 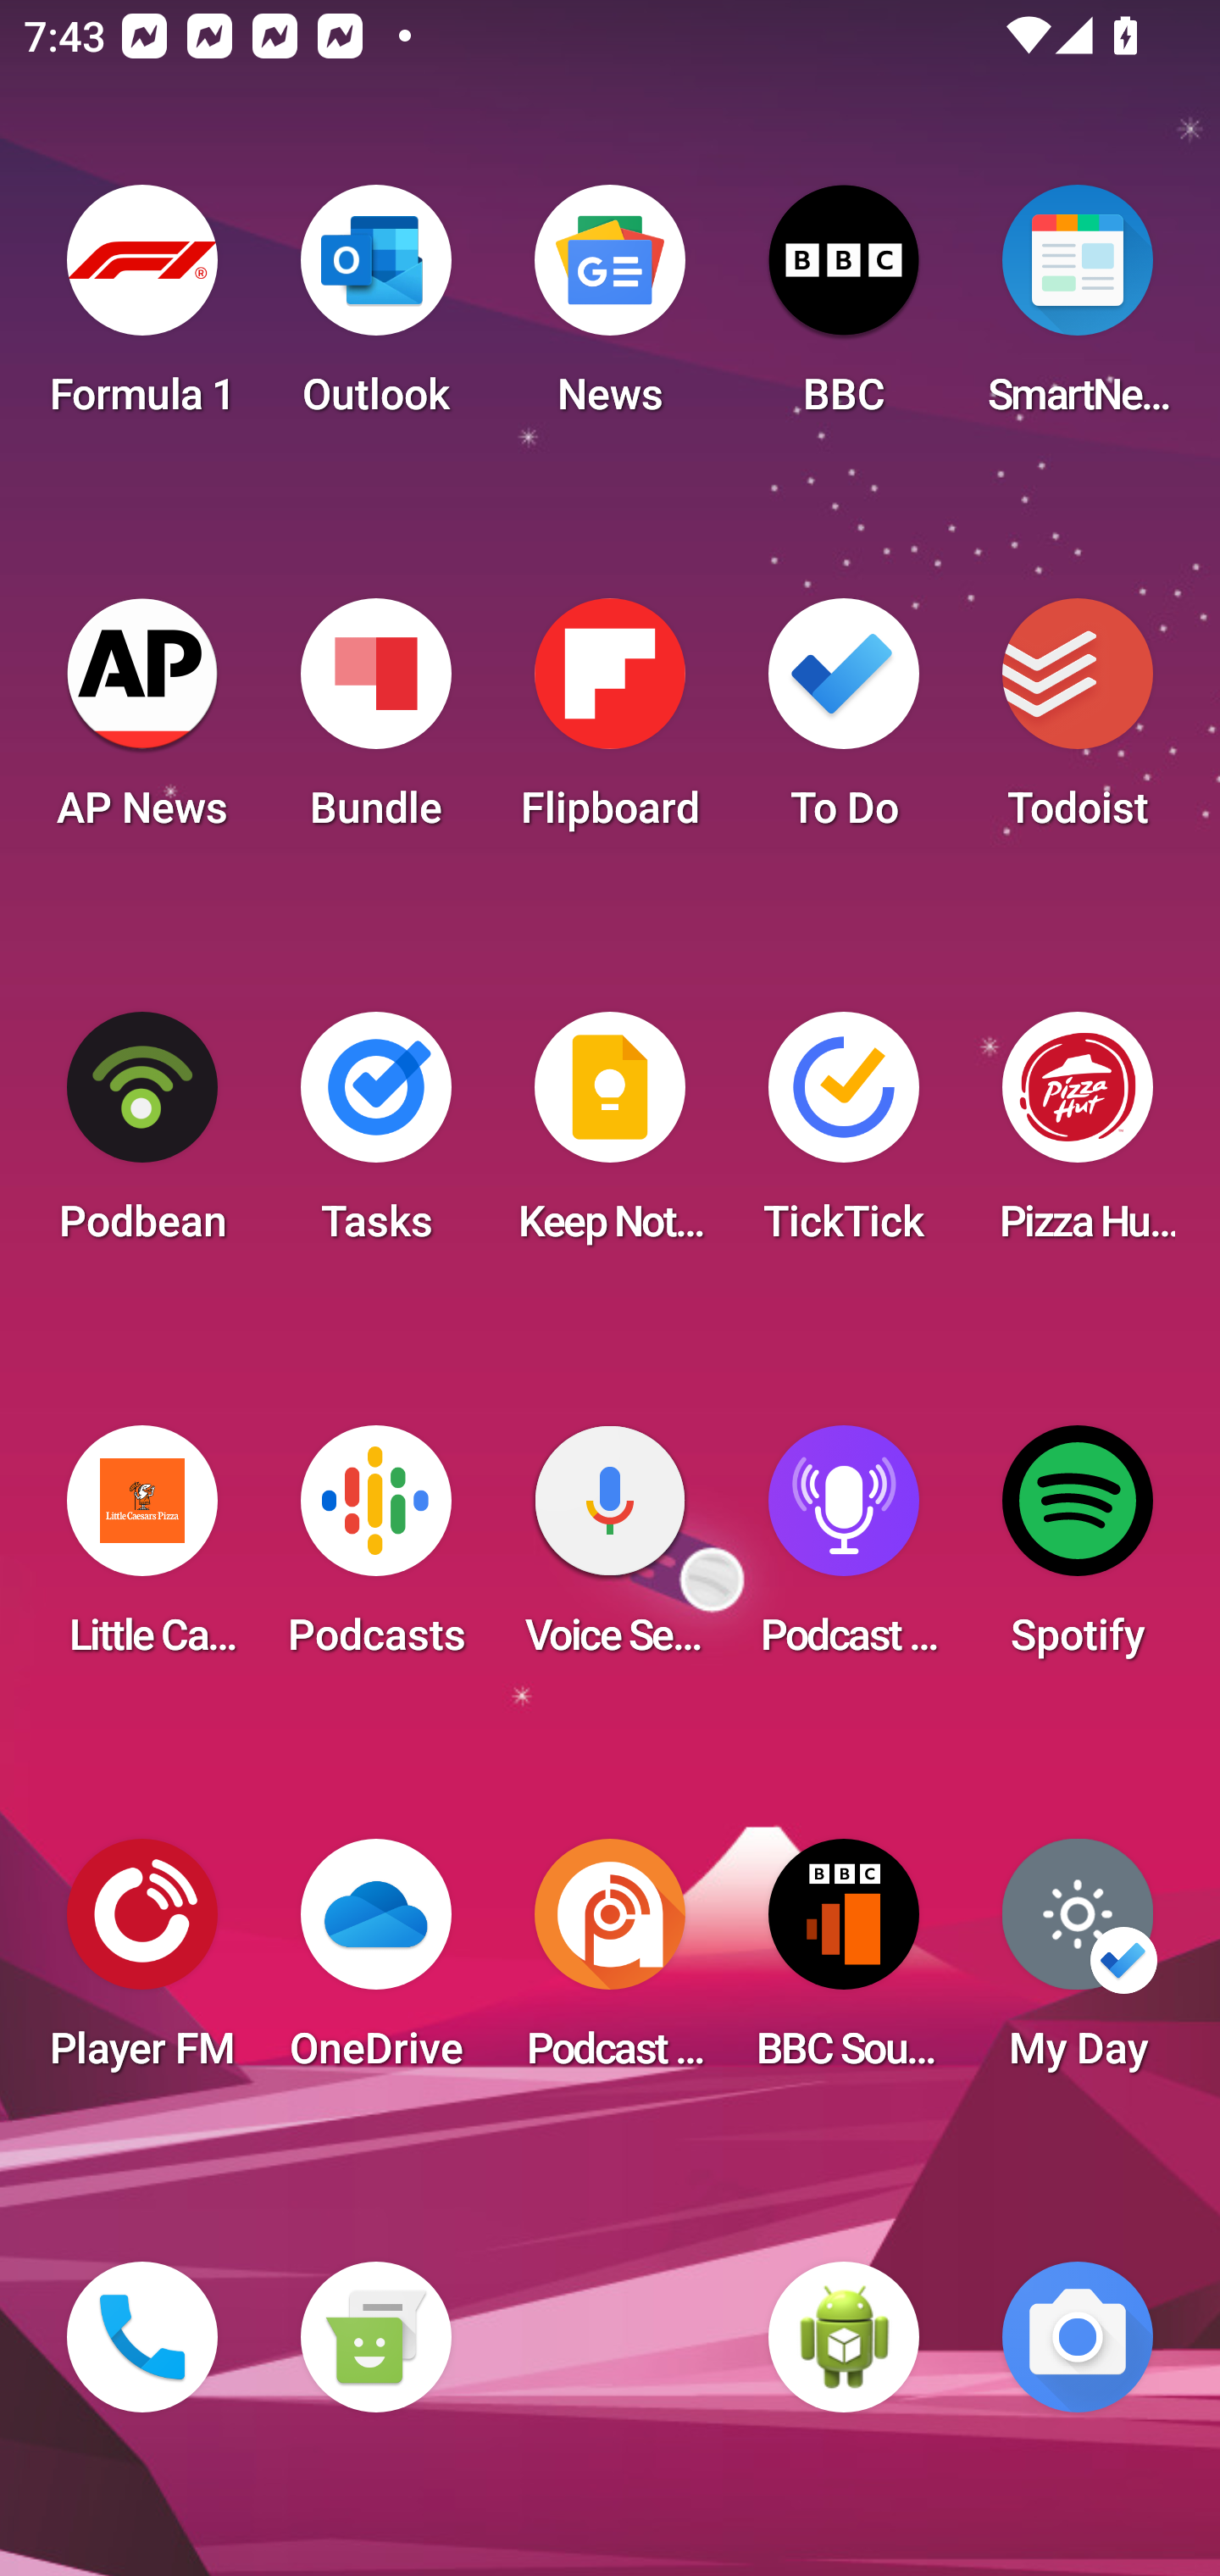 What do you see at coordinates (610, 724) in the screenshot?
I see `Flipboard` at bounding box center [610, 724].